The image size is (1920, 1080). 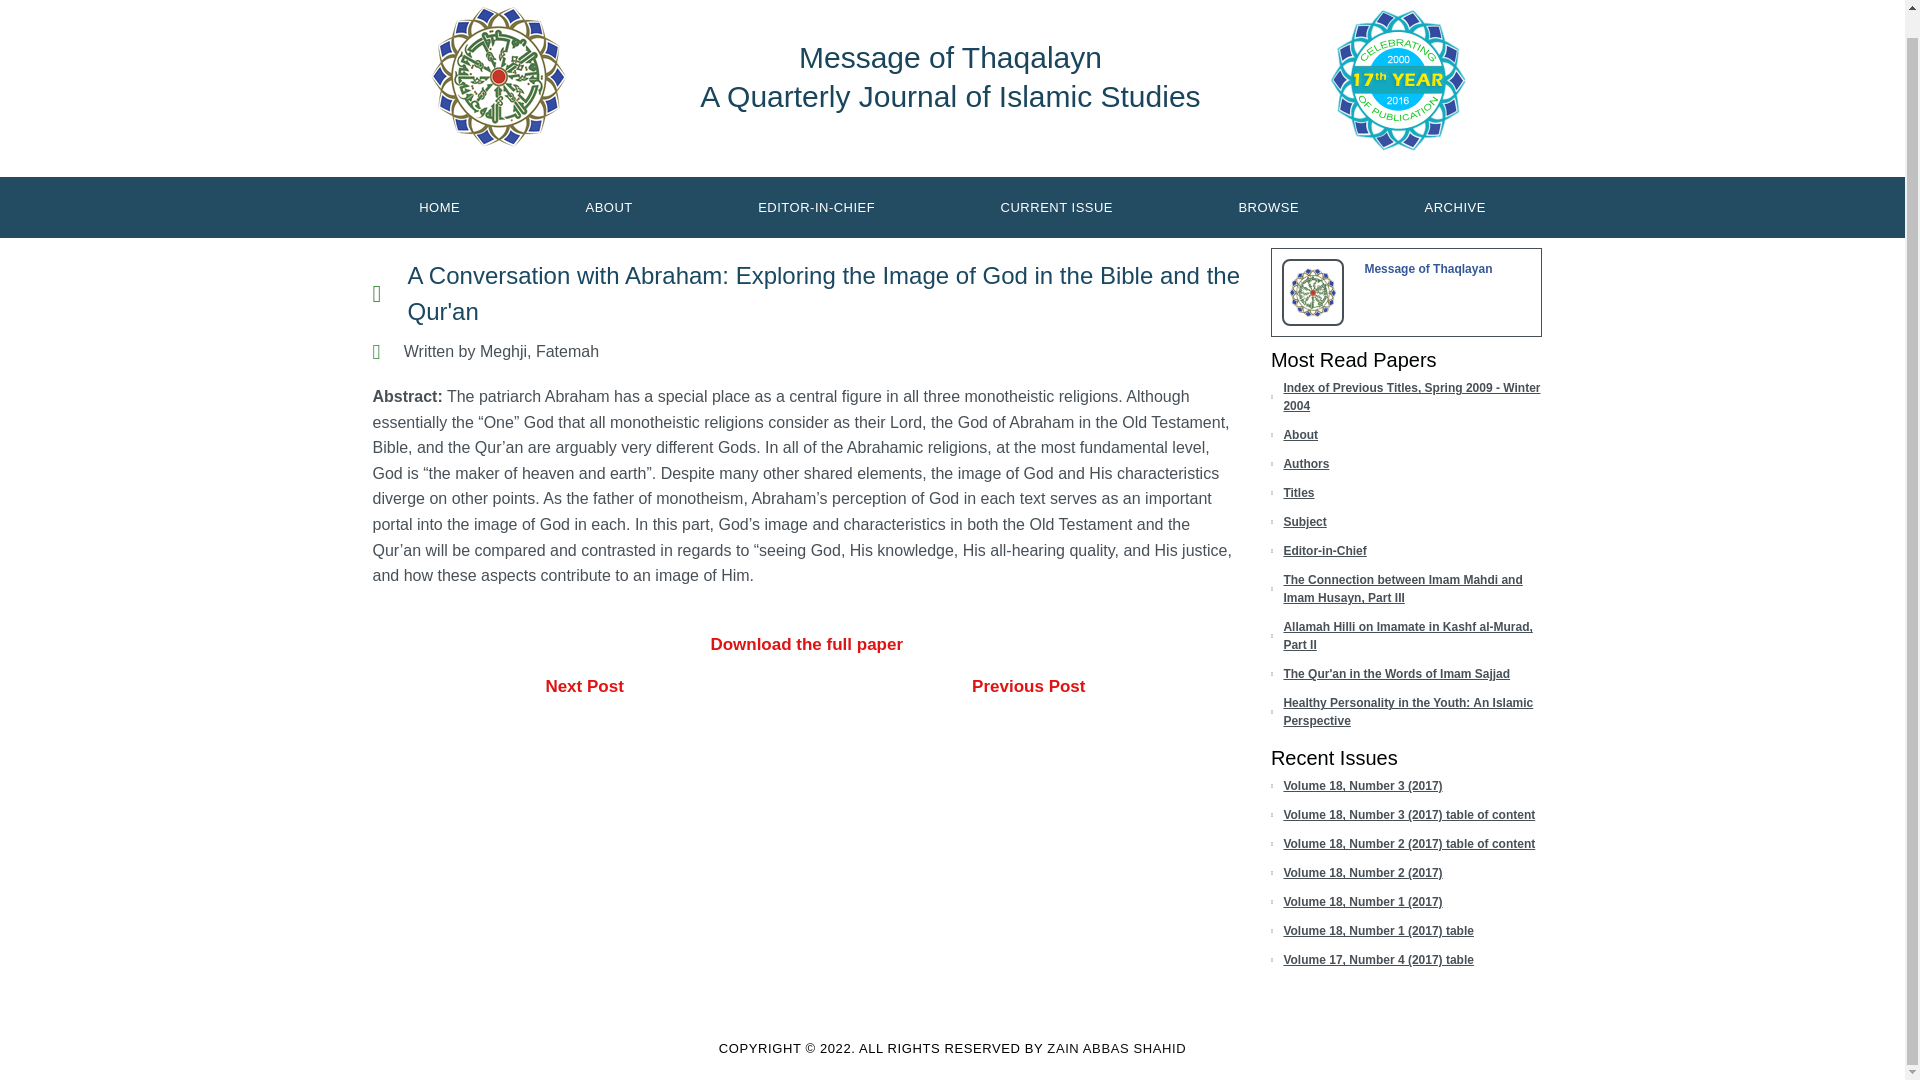 What do you see at coordinates (816, 206) in the screenshot?
I see `EDITOR-IN-CHIEF` at bounding box center [816, 206].